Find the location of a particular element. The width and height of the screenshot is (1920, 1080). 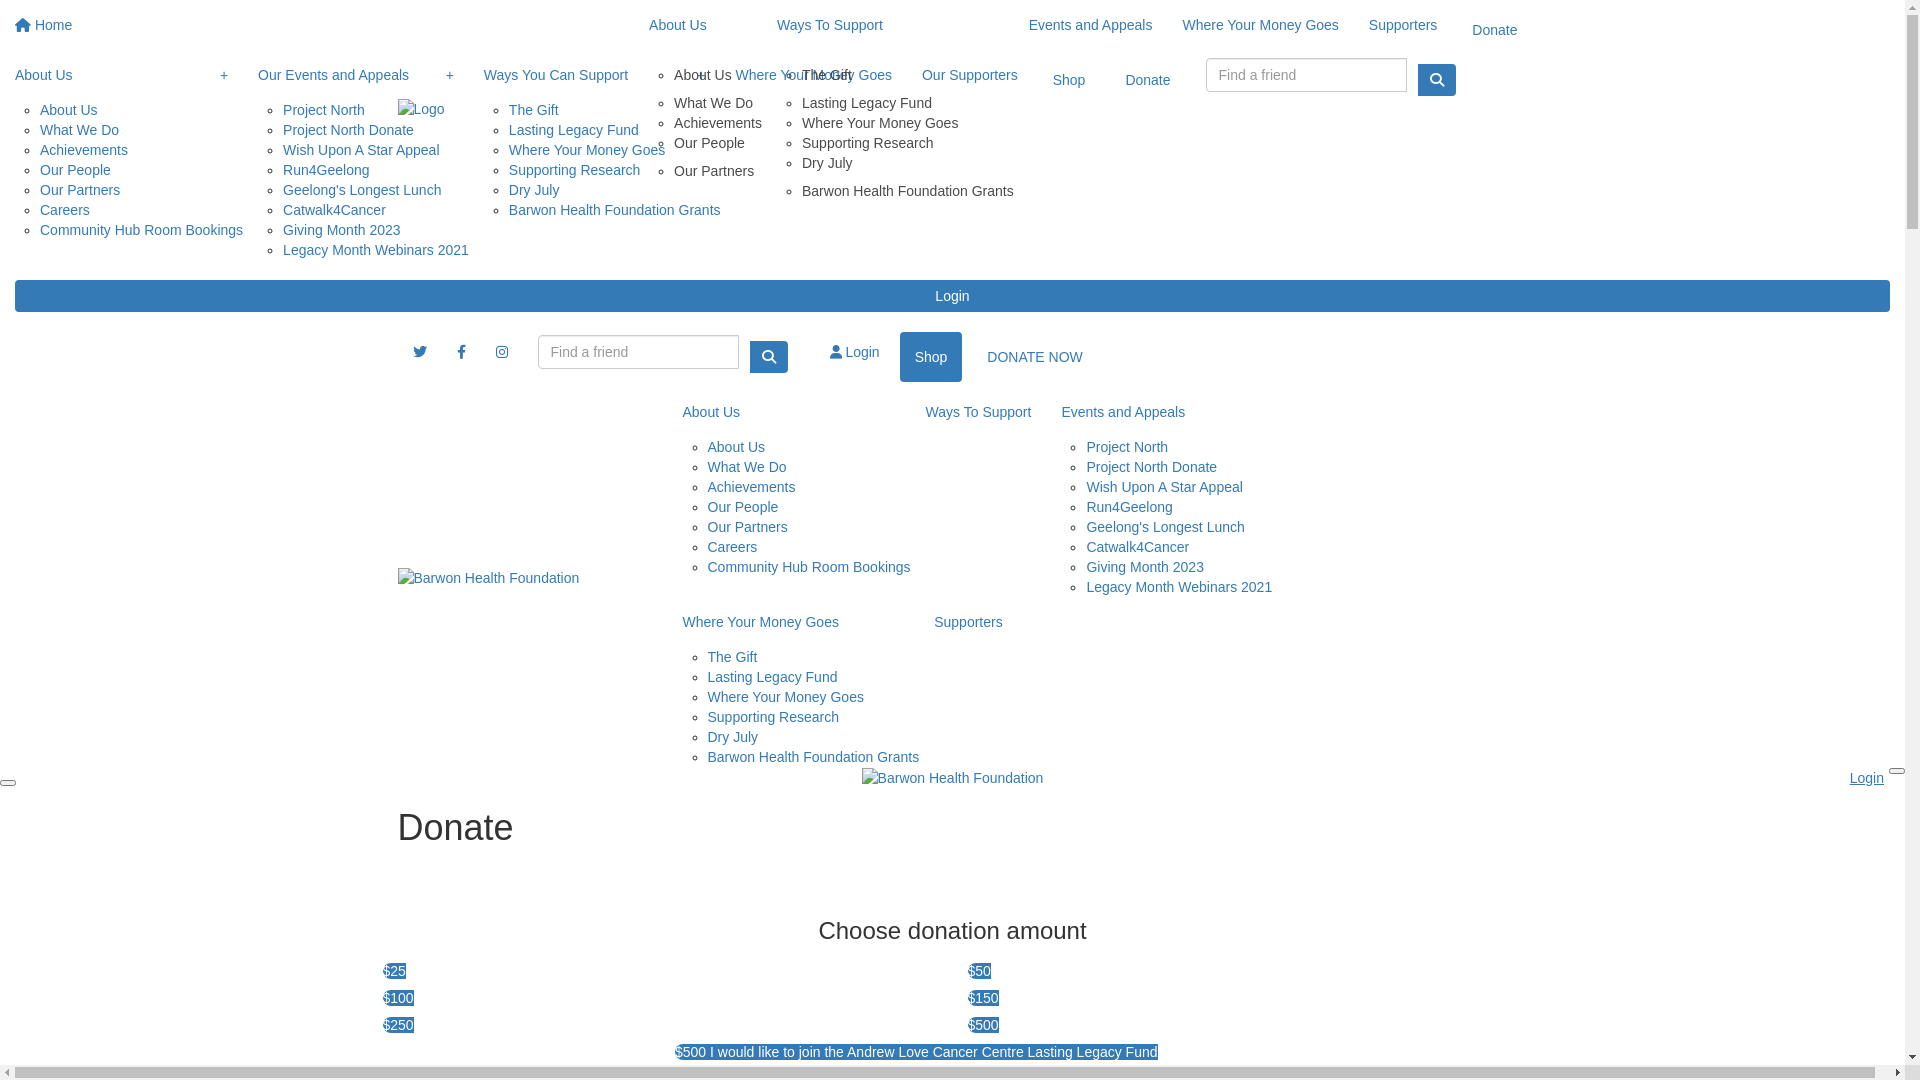

$25 is located at coordinates (660, 968).